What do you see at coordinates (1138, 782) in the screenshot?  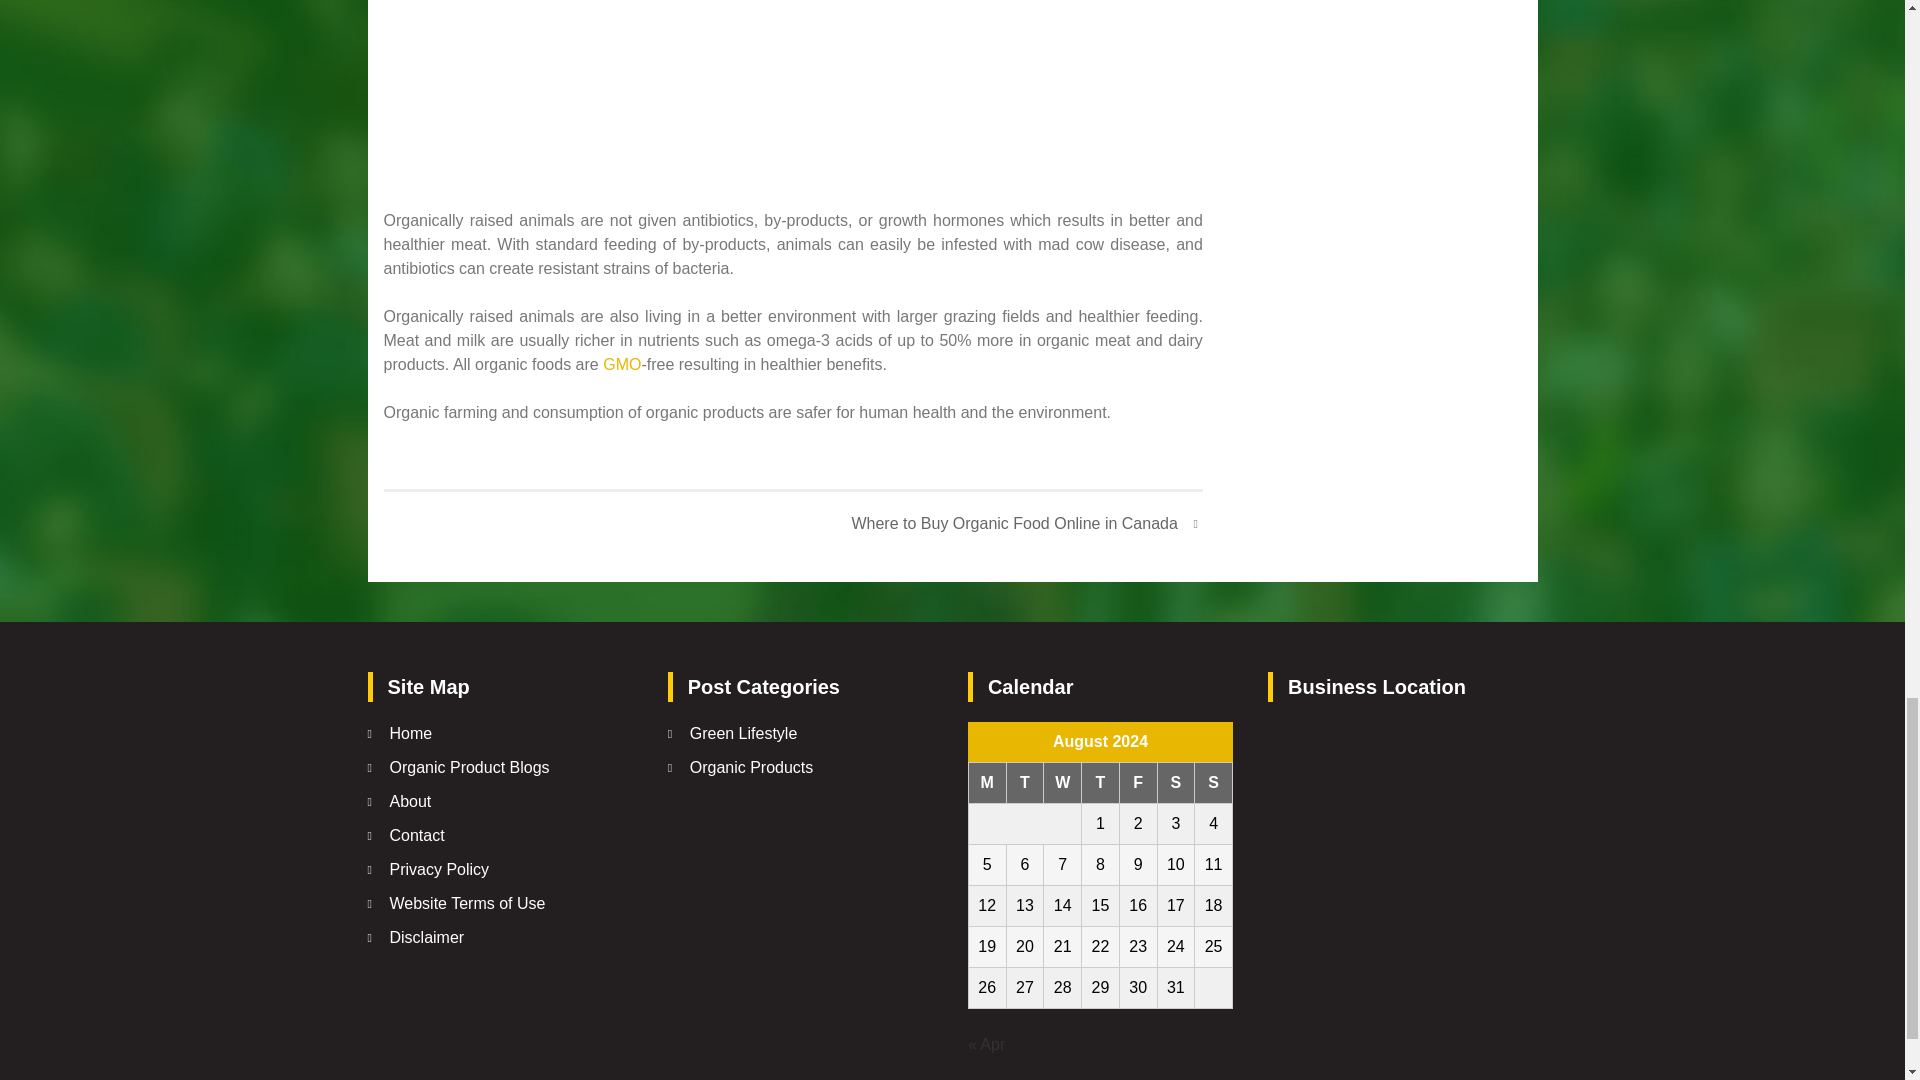 I see `Friday` at bounding box center [1138, 782].